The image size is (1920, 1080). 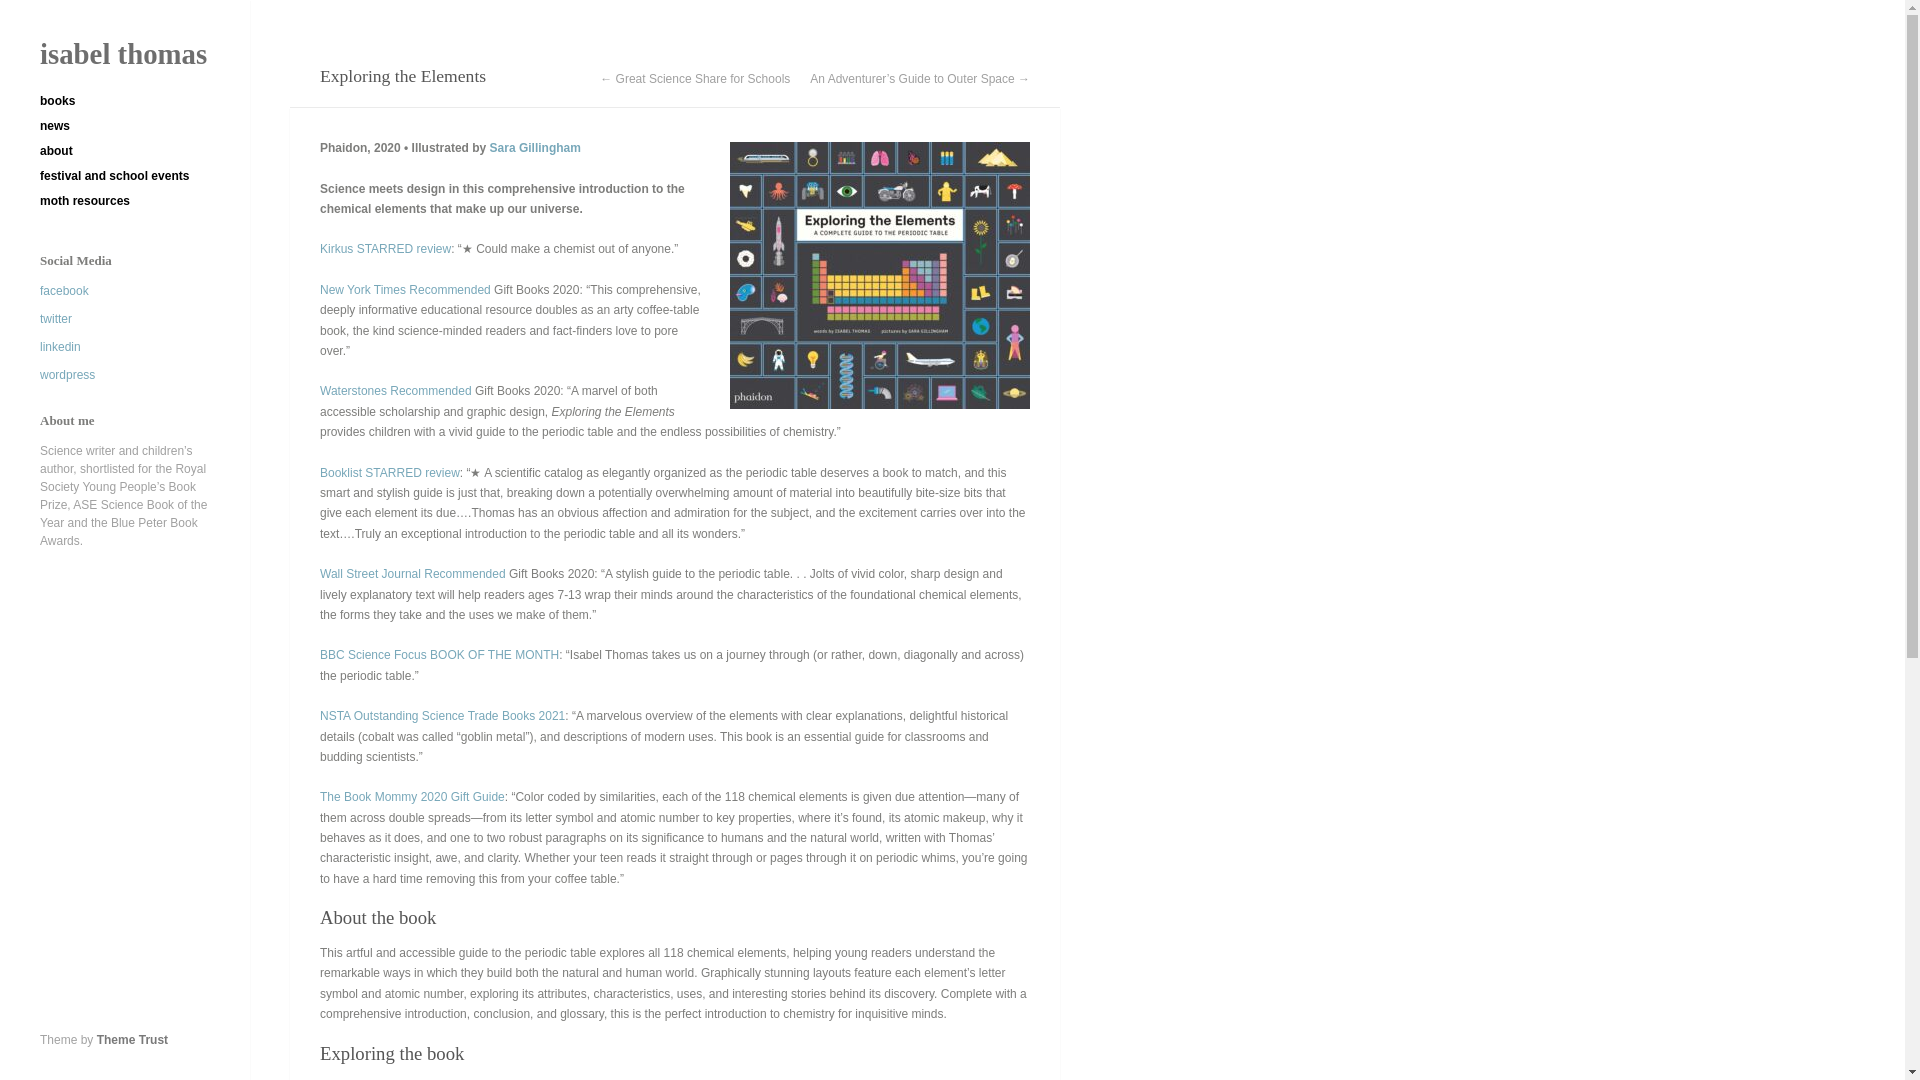 What do you see at coordinates (64, 291) in the screenshot?
I see `facebook` at bounding box center [64, 291].